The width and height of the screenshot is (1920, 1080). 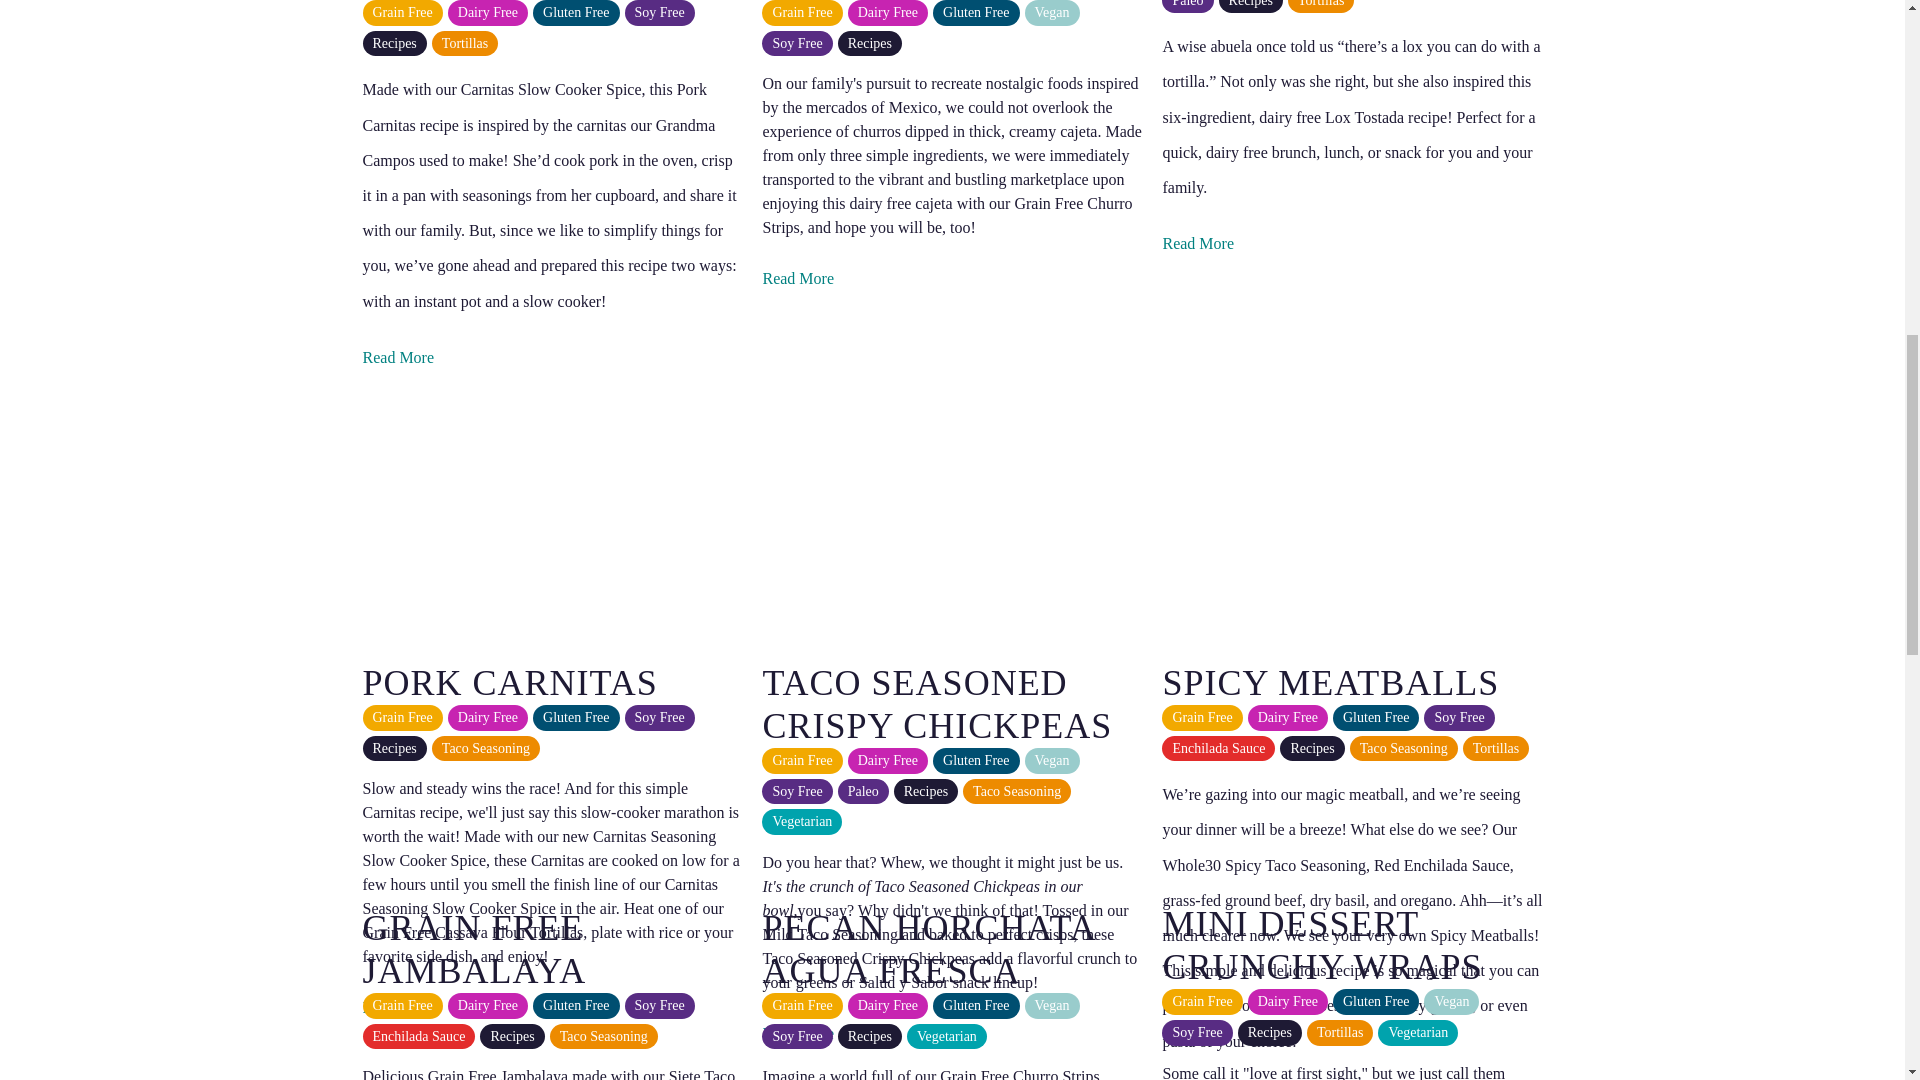 What do you see at coordinates (576, 12) in the screenshot?
I see `Recipes tagged gluten free` at bounding box center [576, 12].